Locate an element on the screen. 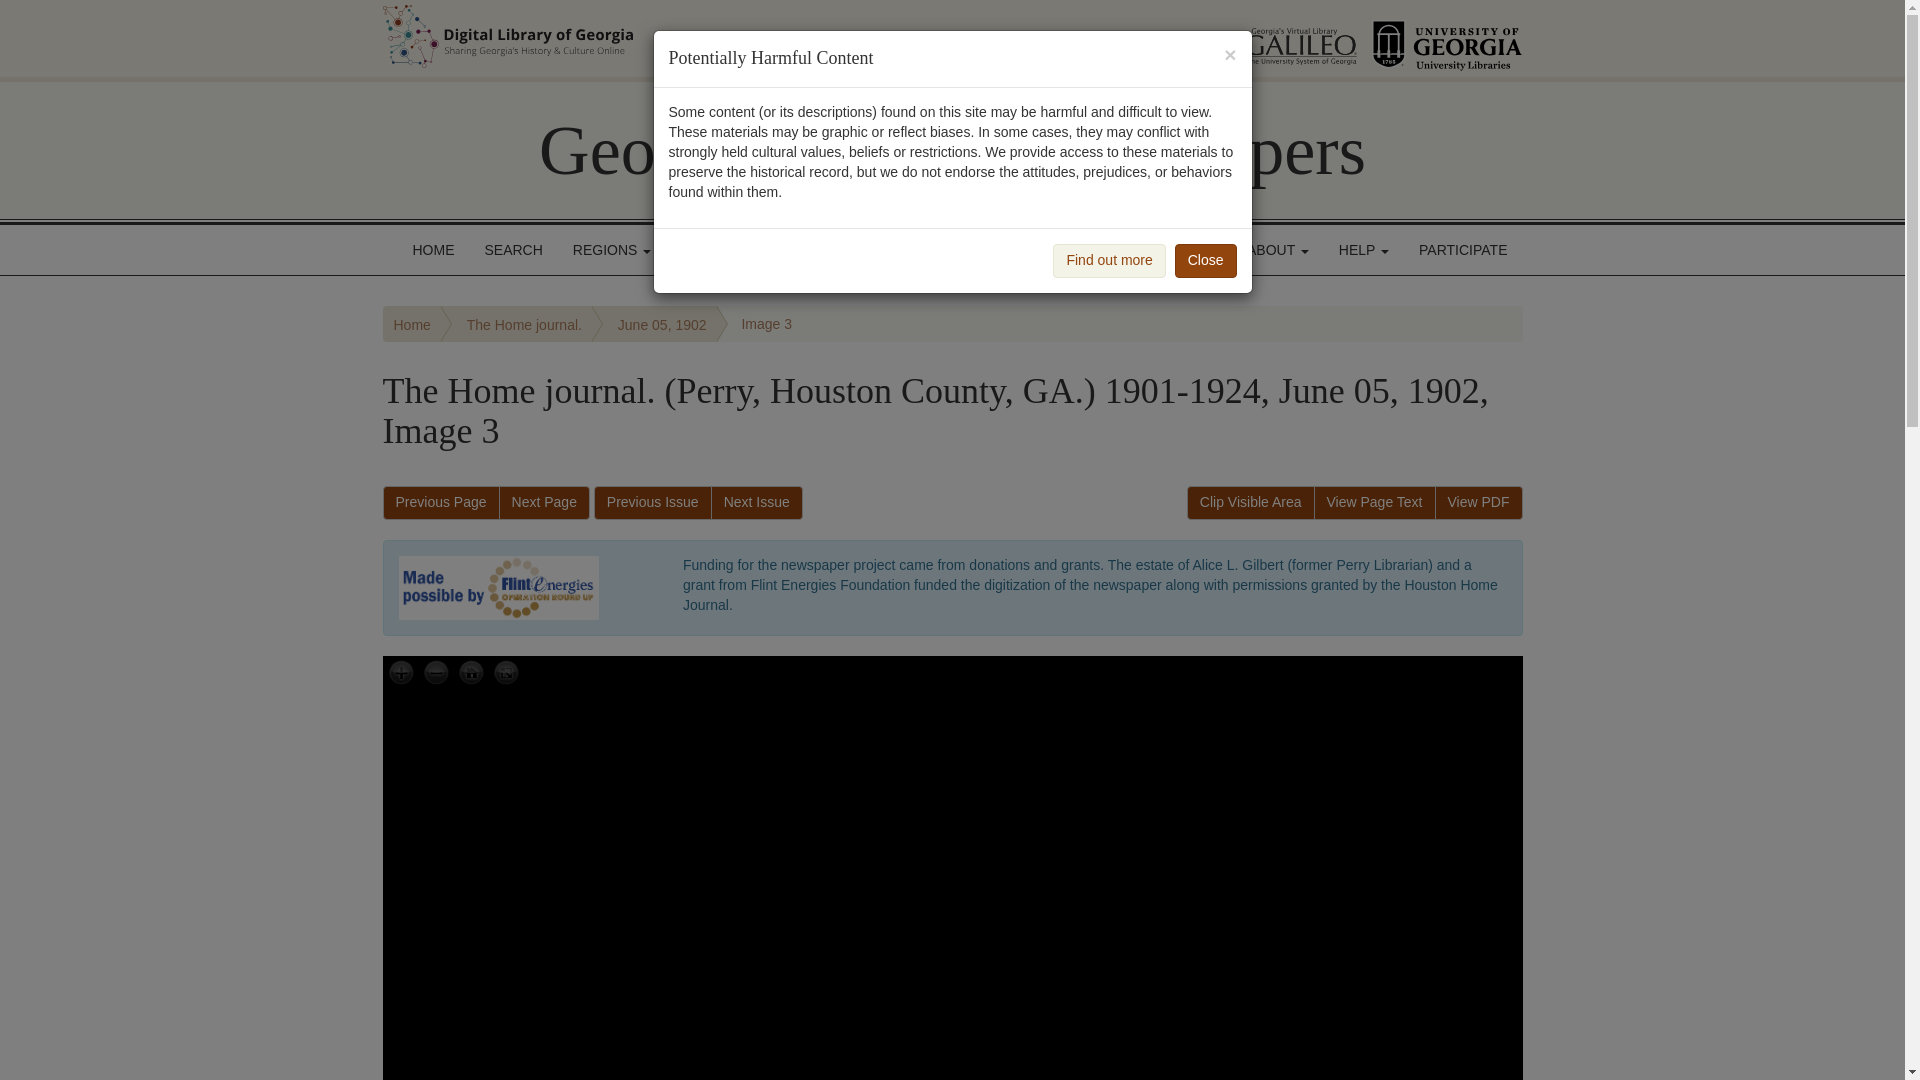 The width and height of the screenshot is (1920, 1080). SEARCH is located at coordinates (514, 250).